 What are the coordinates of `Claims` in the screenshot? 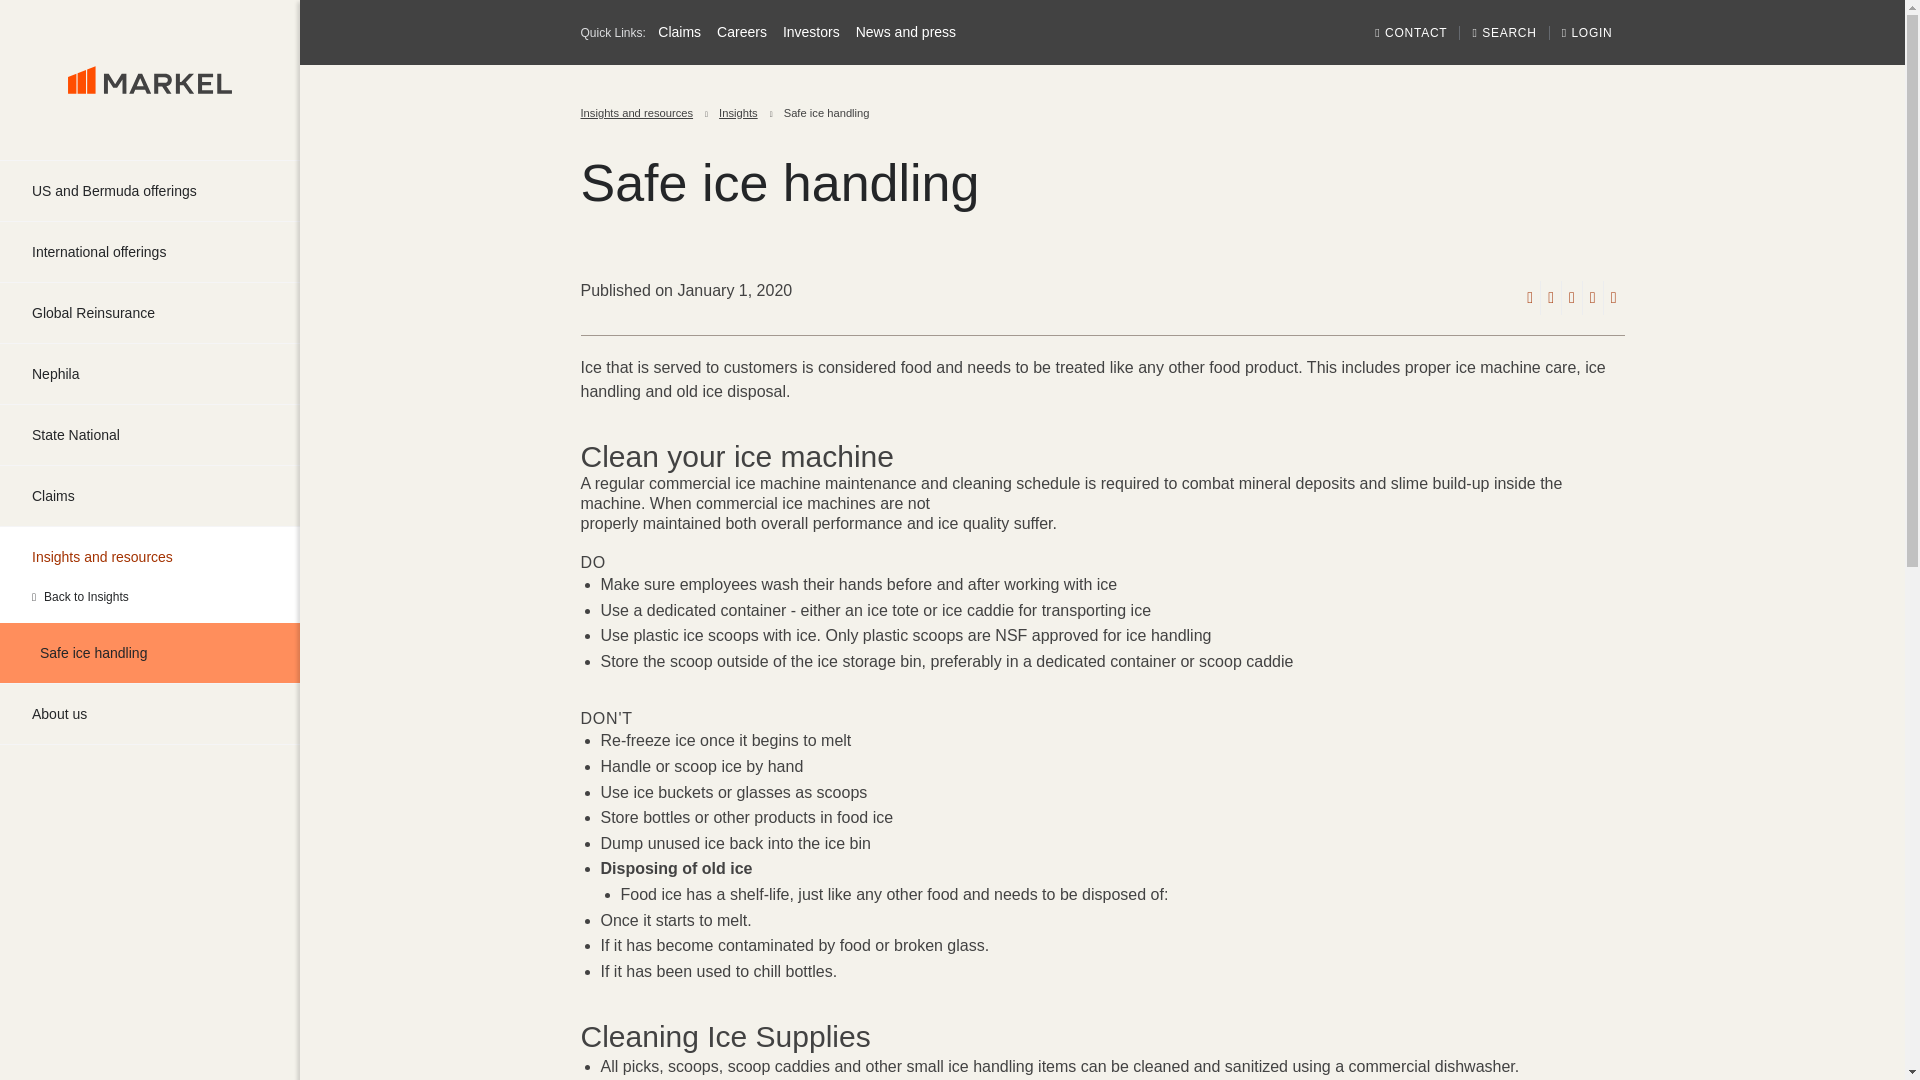 It's located at (150, 495).